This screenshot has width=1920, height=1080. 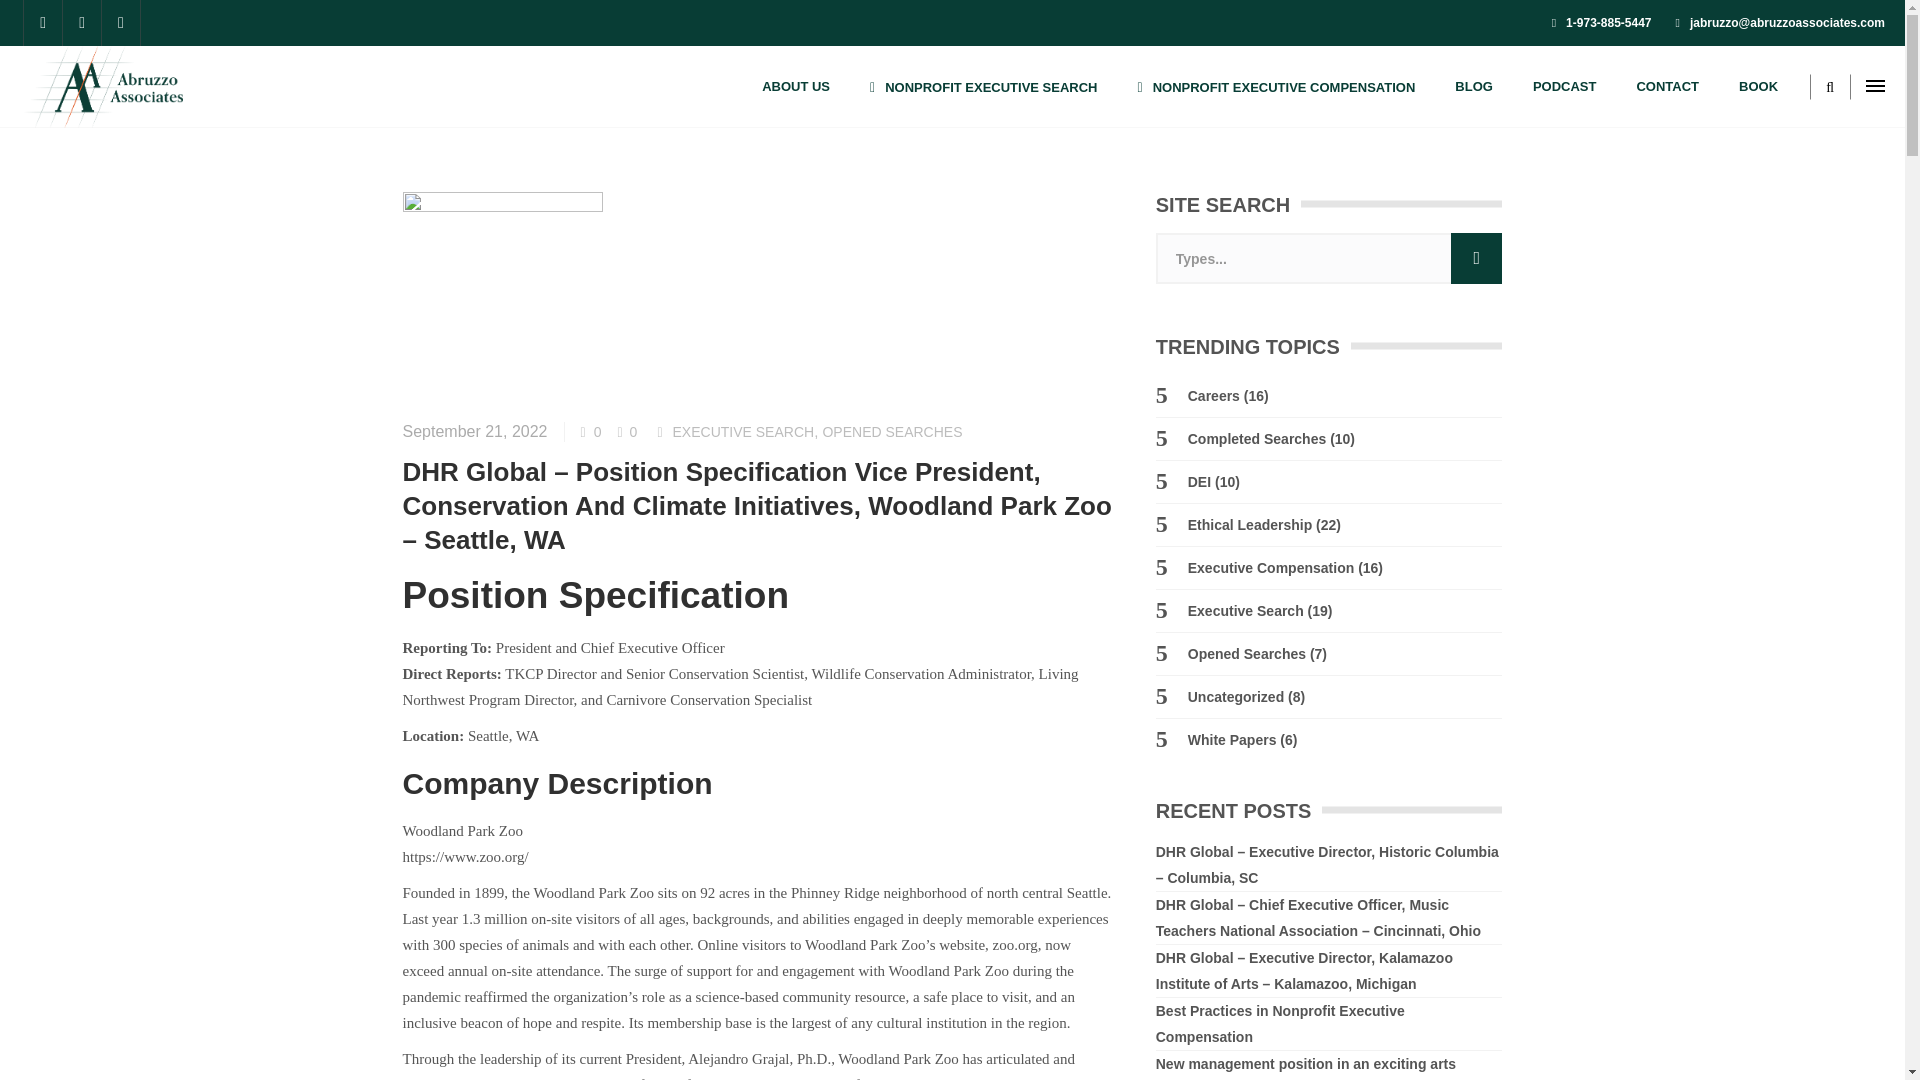 I want to click on NONPROFIT EXECUTIVE SEARCH, so click(x=984, y=86).